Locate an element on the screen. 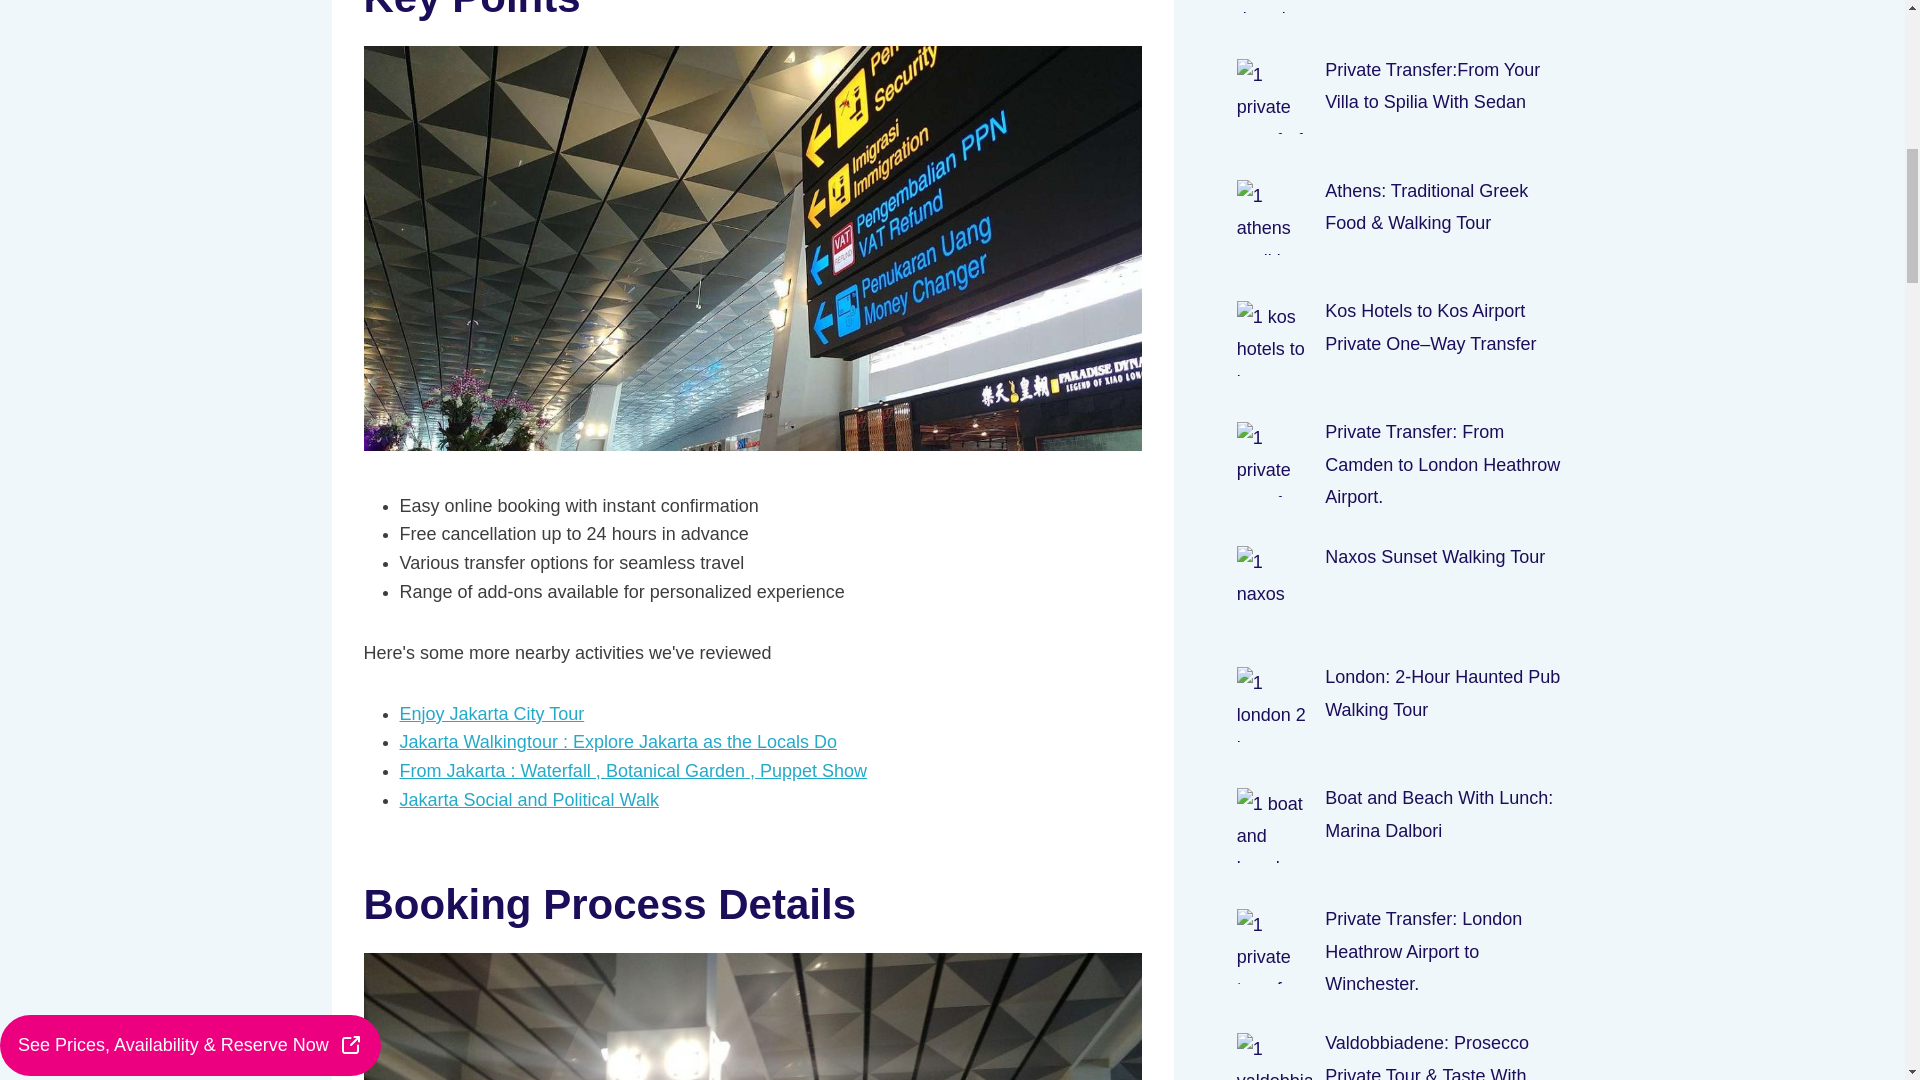  Enjoy Jakarta City Tour is located at coordinates (492, 714).